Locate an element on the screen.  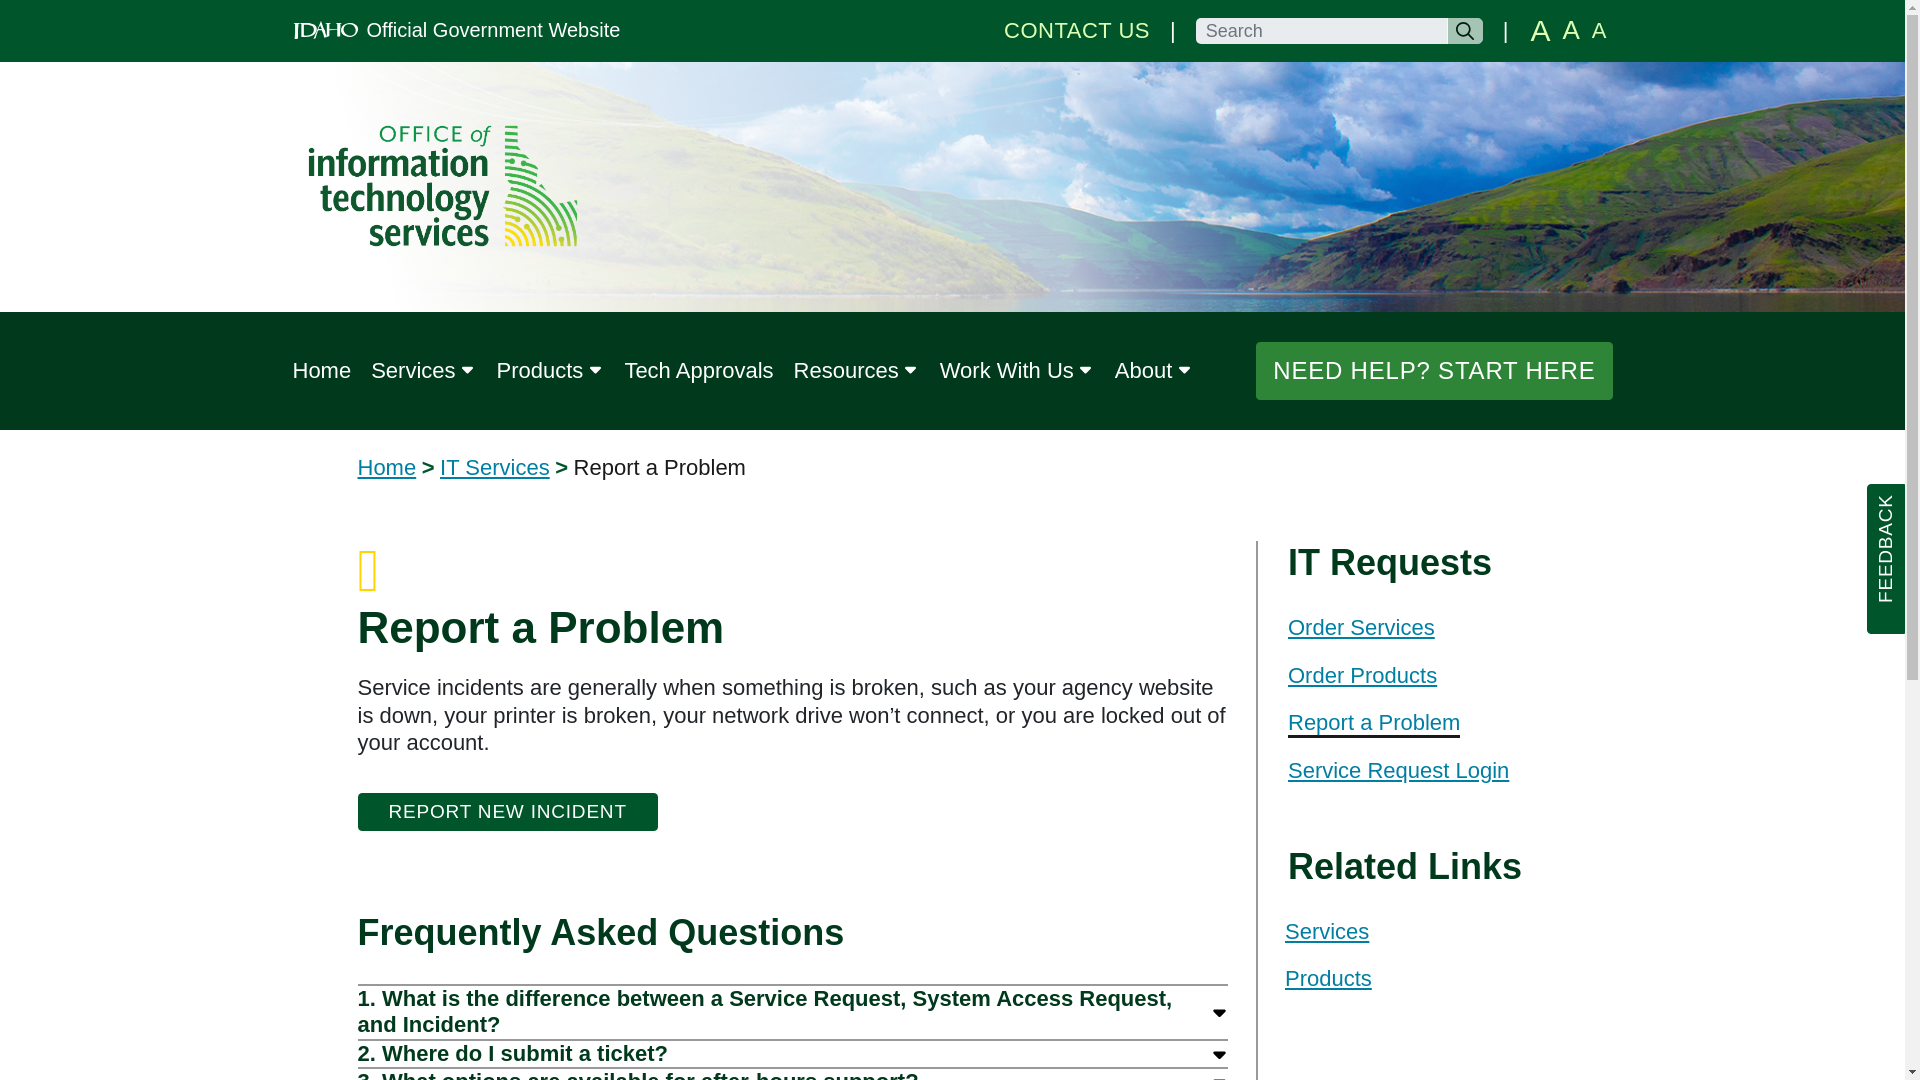
Work With Us is located at coordinates (1017, 370).